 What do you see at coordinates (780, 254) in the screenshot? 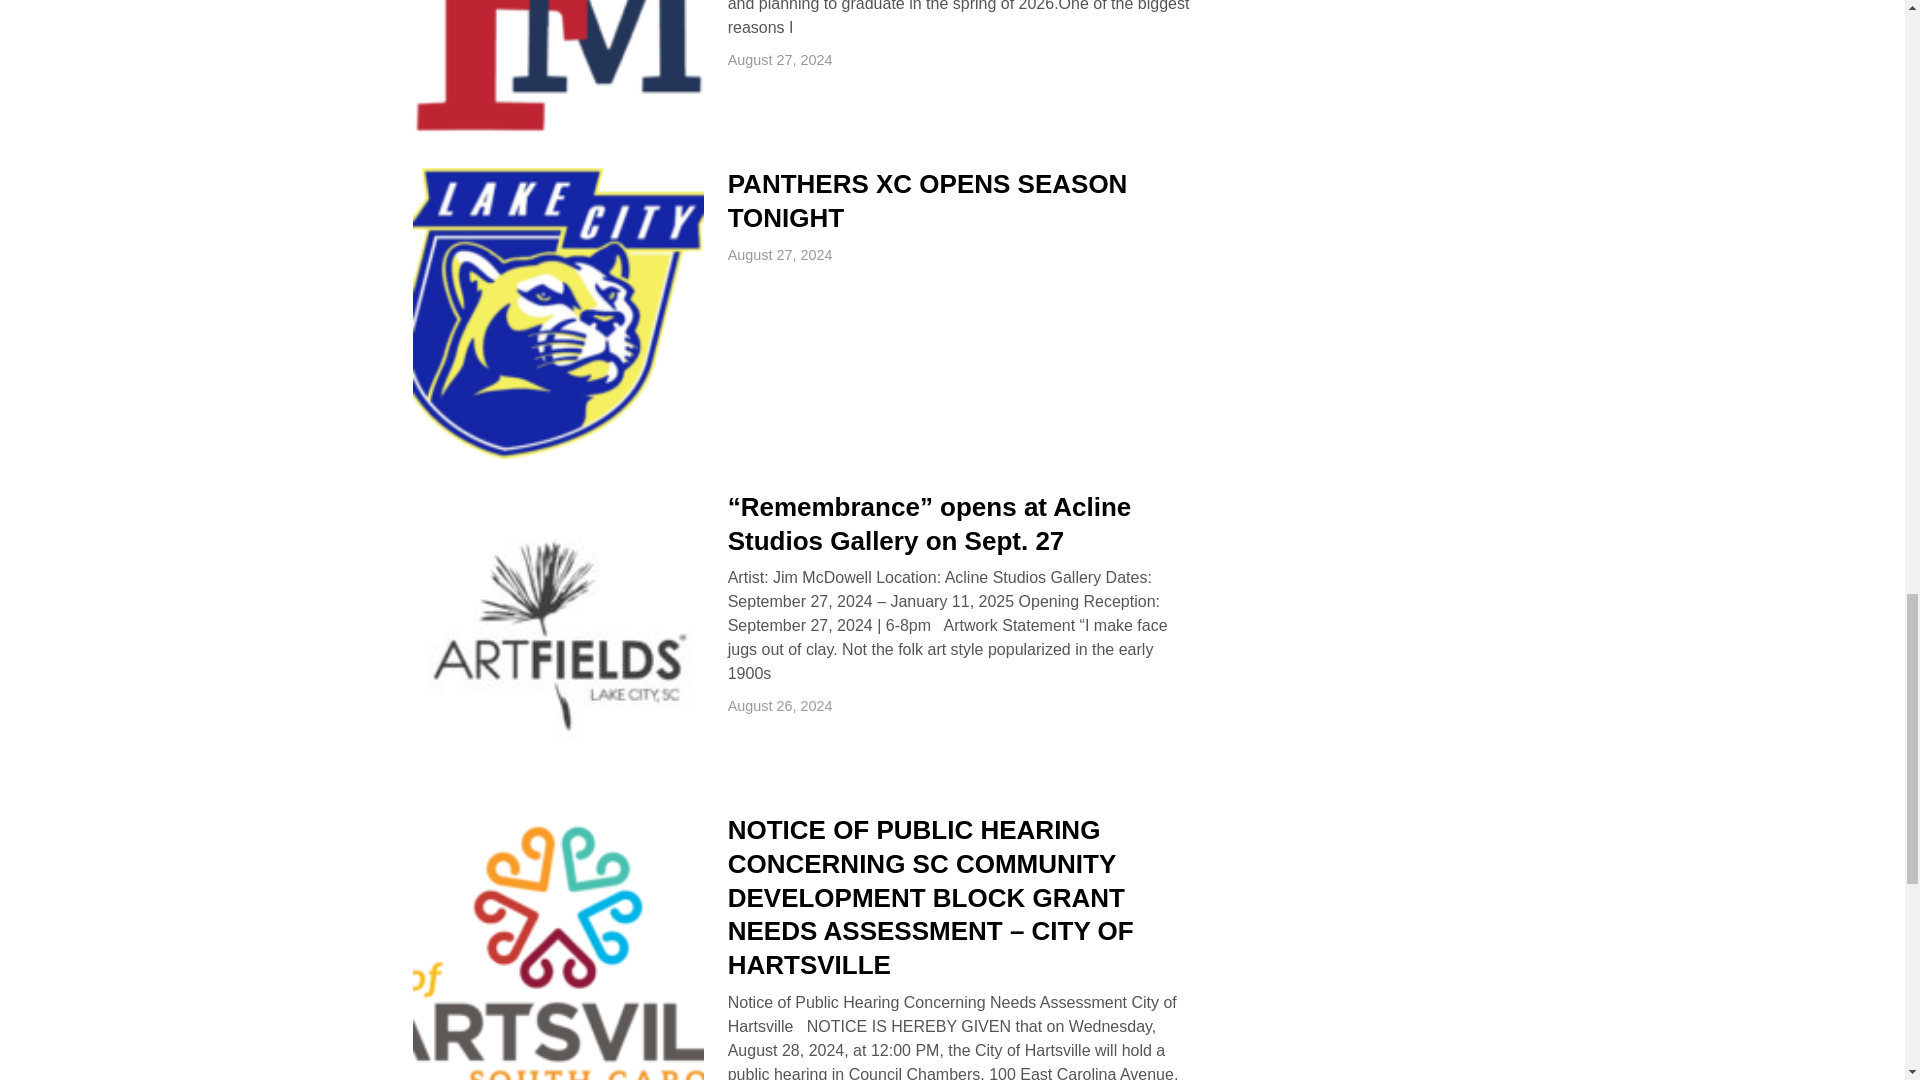
I see `27 Aug, 2024 09:41:54` at bounding box center [780, 254].